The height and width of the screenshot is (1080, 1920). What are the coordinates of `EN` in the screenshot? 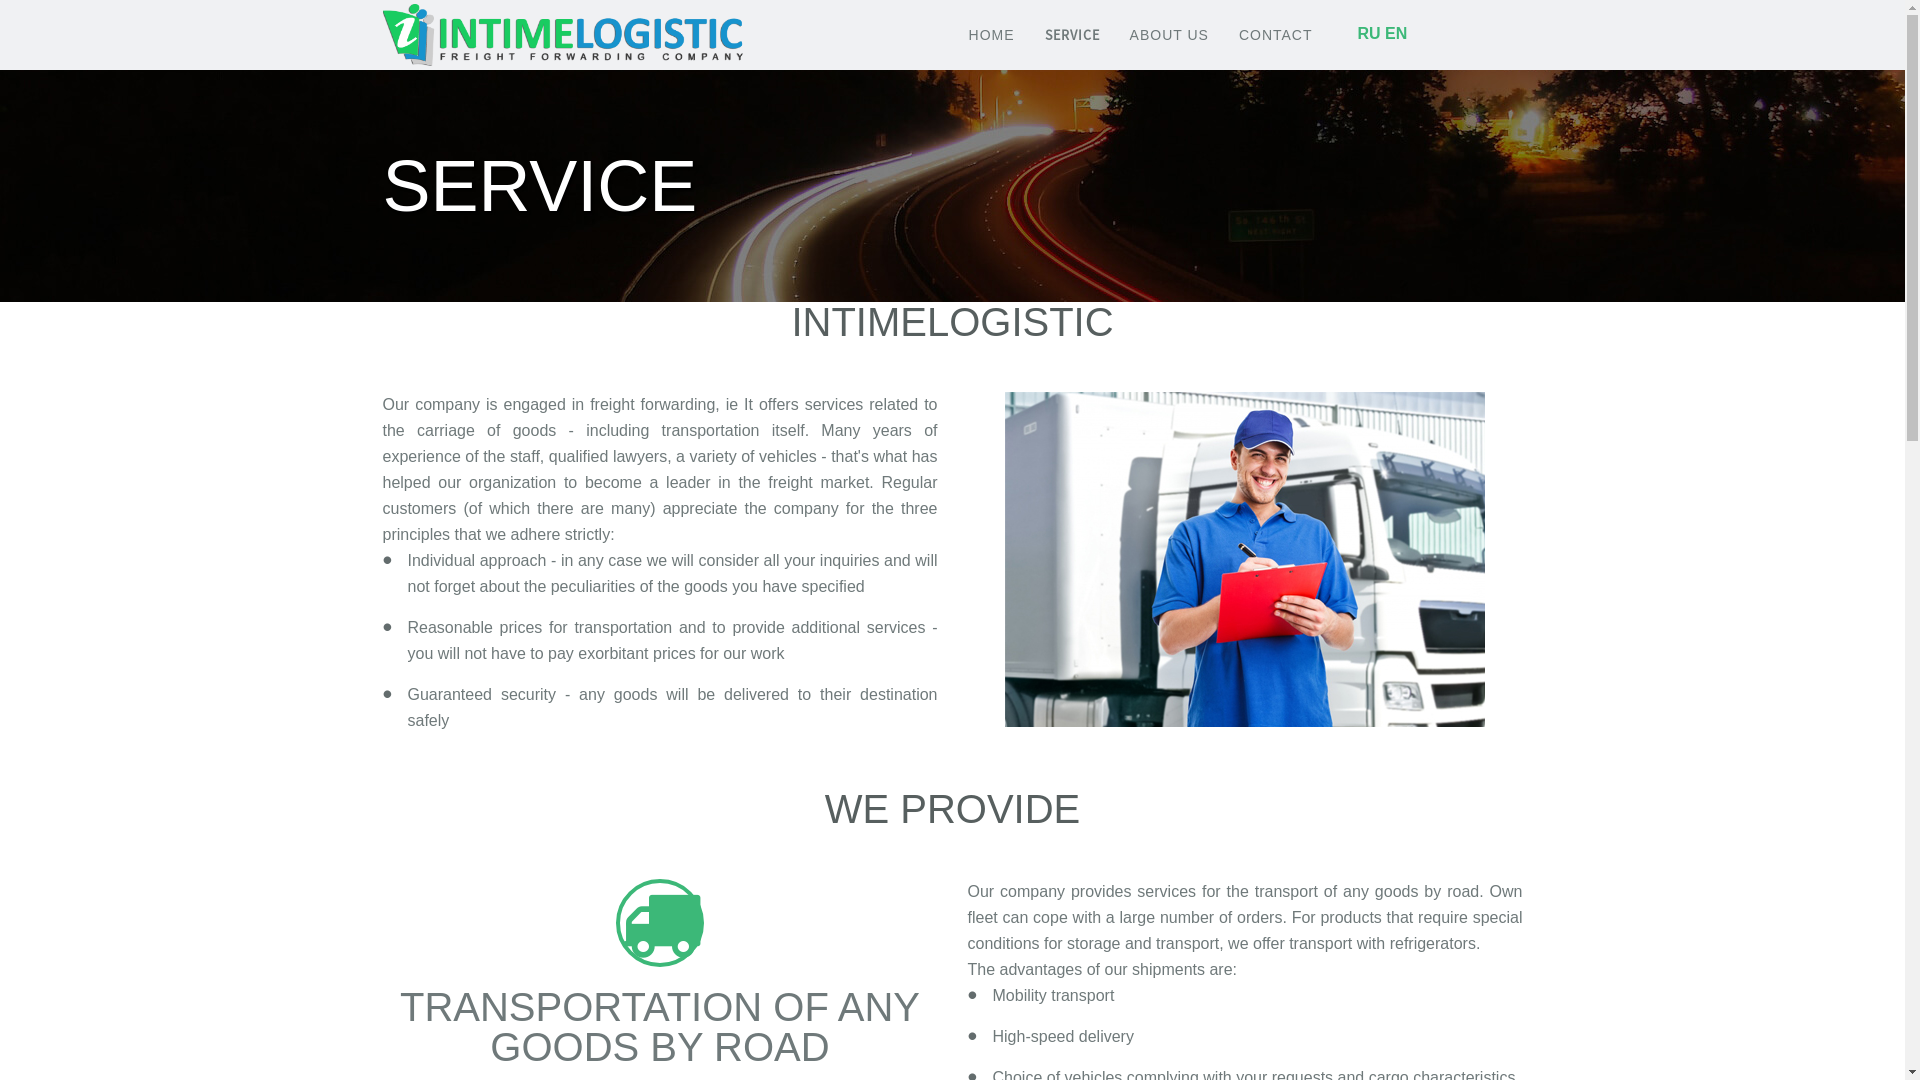 It's located at (1396, 34).